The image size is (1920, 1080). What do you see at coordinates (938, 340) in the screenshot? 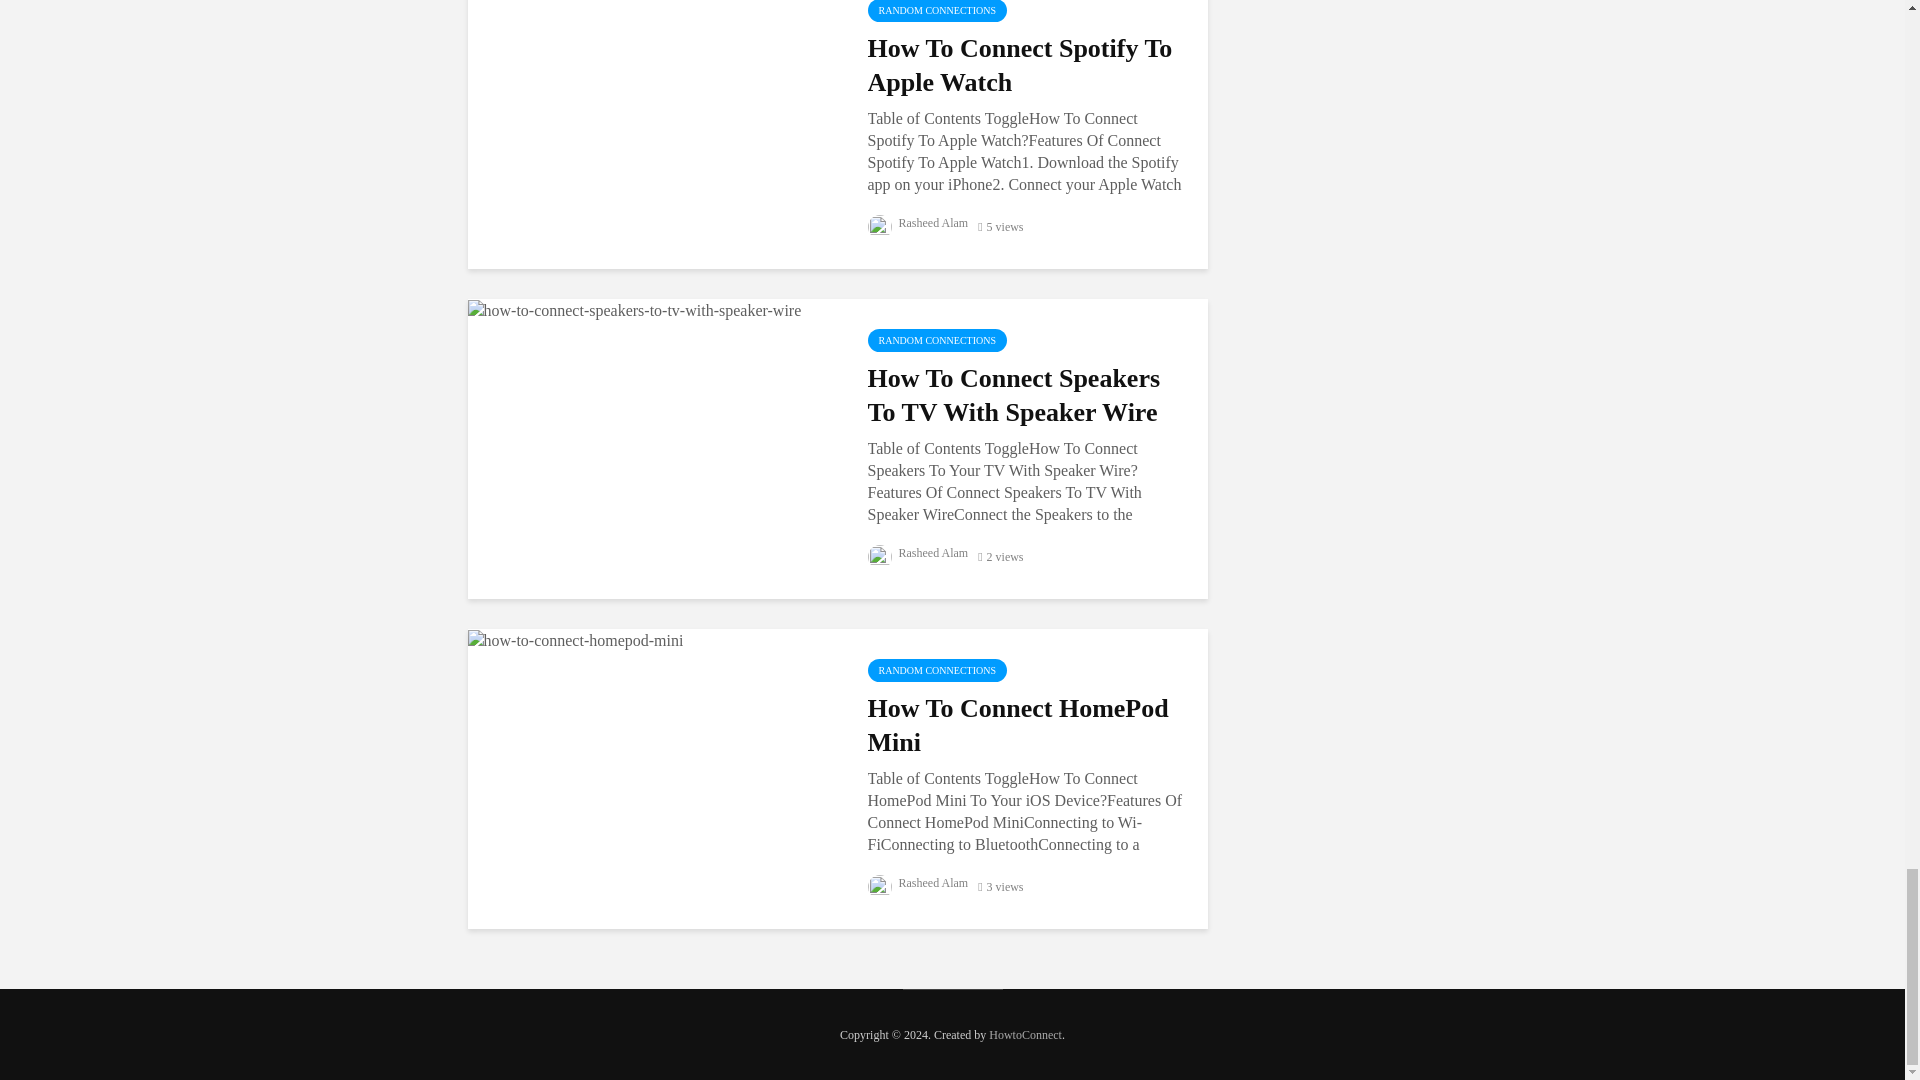
I see `RANDOM CONNECTIONS` at bounding box center [938, 340].